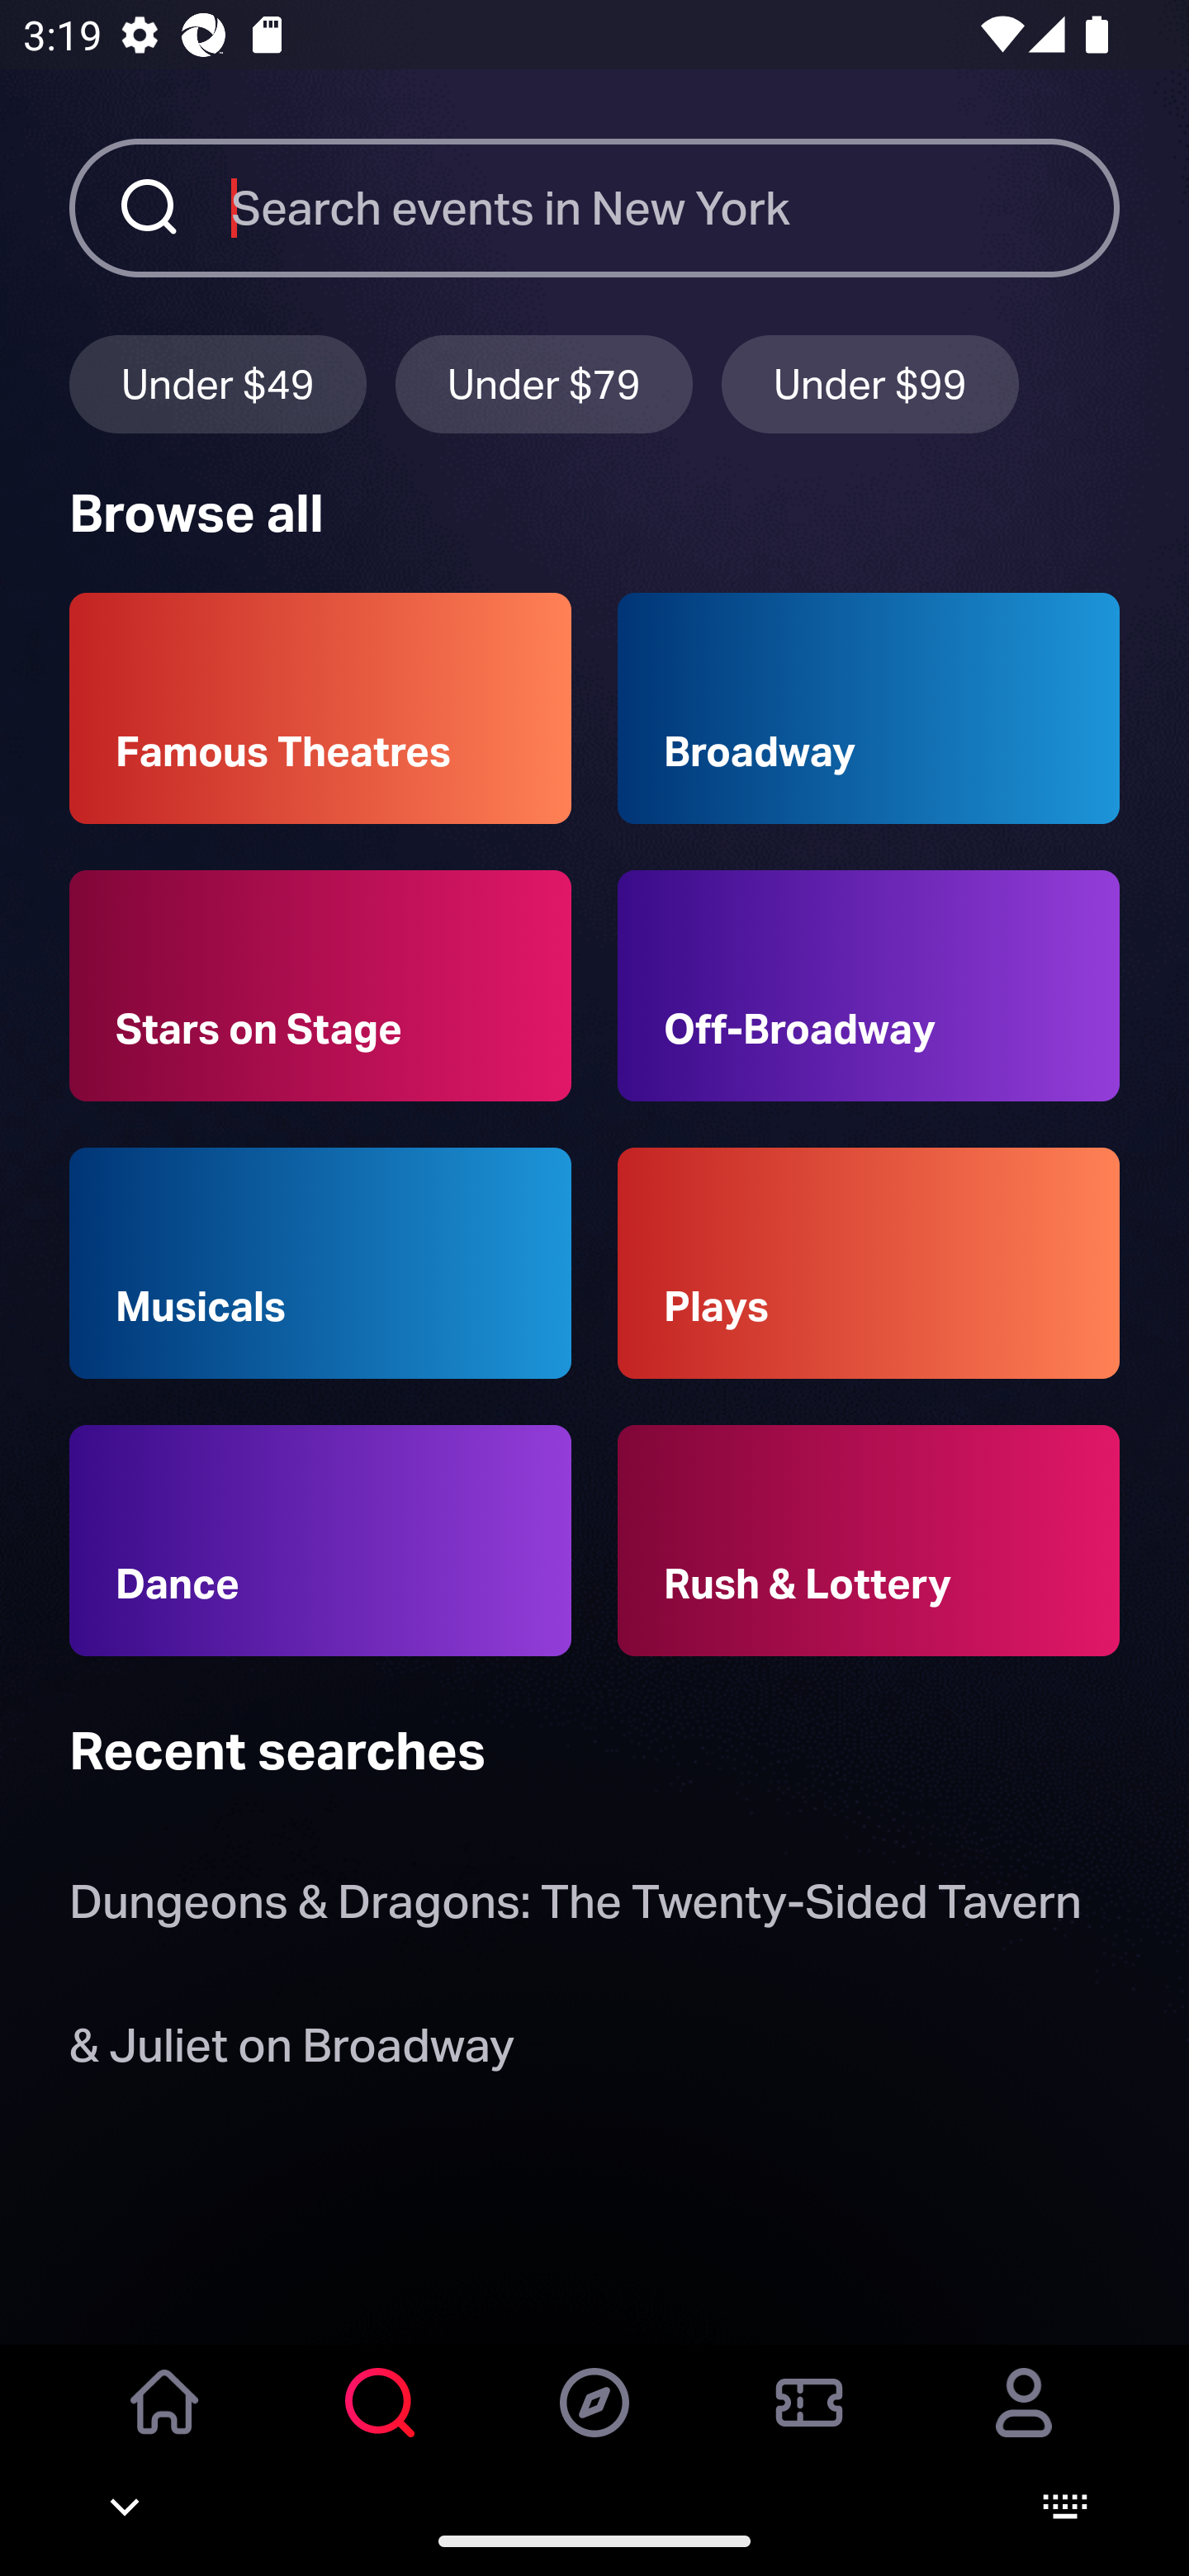  Describe the element at coordinates (320, 1263) in the screenshot. I see `Musicals` at that location.